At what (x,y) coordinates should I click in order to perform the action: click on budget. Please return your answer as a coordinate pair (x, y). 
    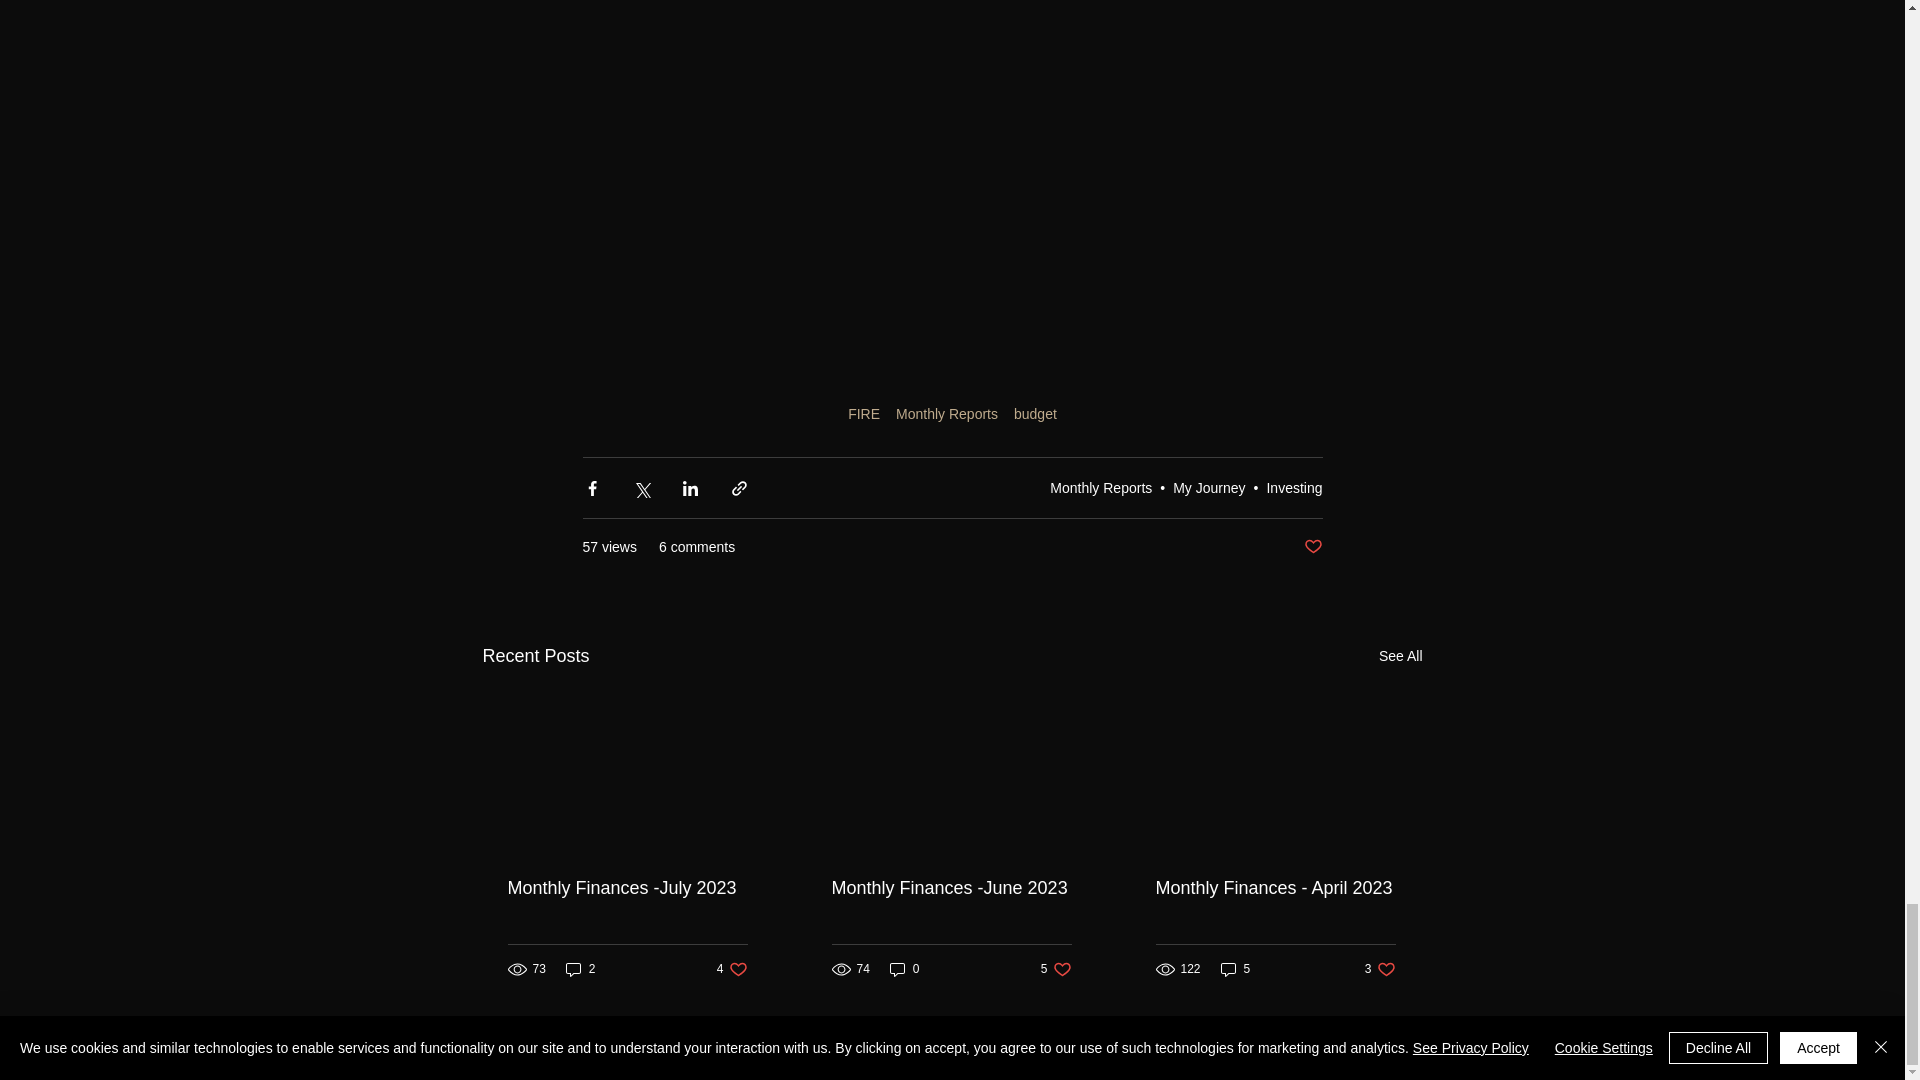
    Looking at the image, I should click on (1294, 487).